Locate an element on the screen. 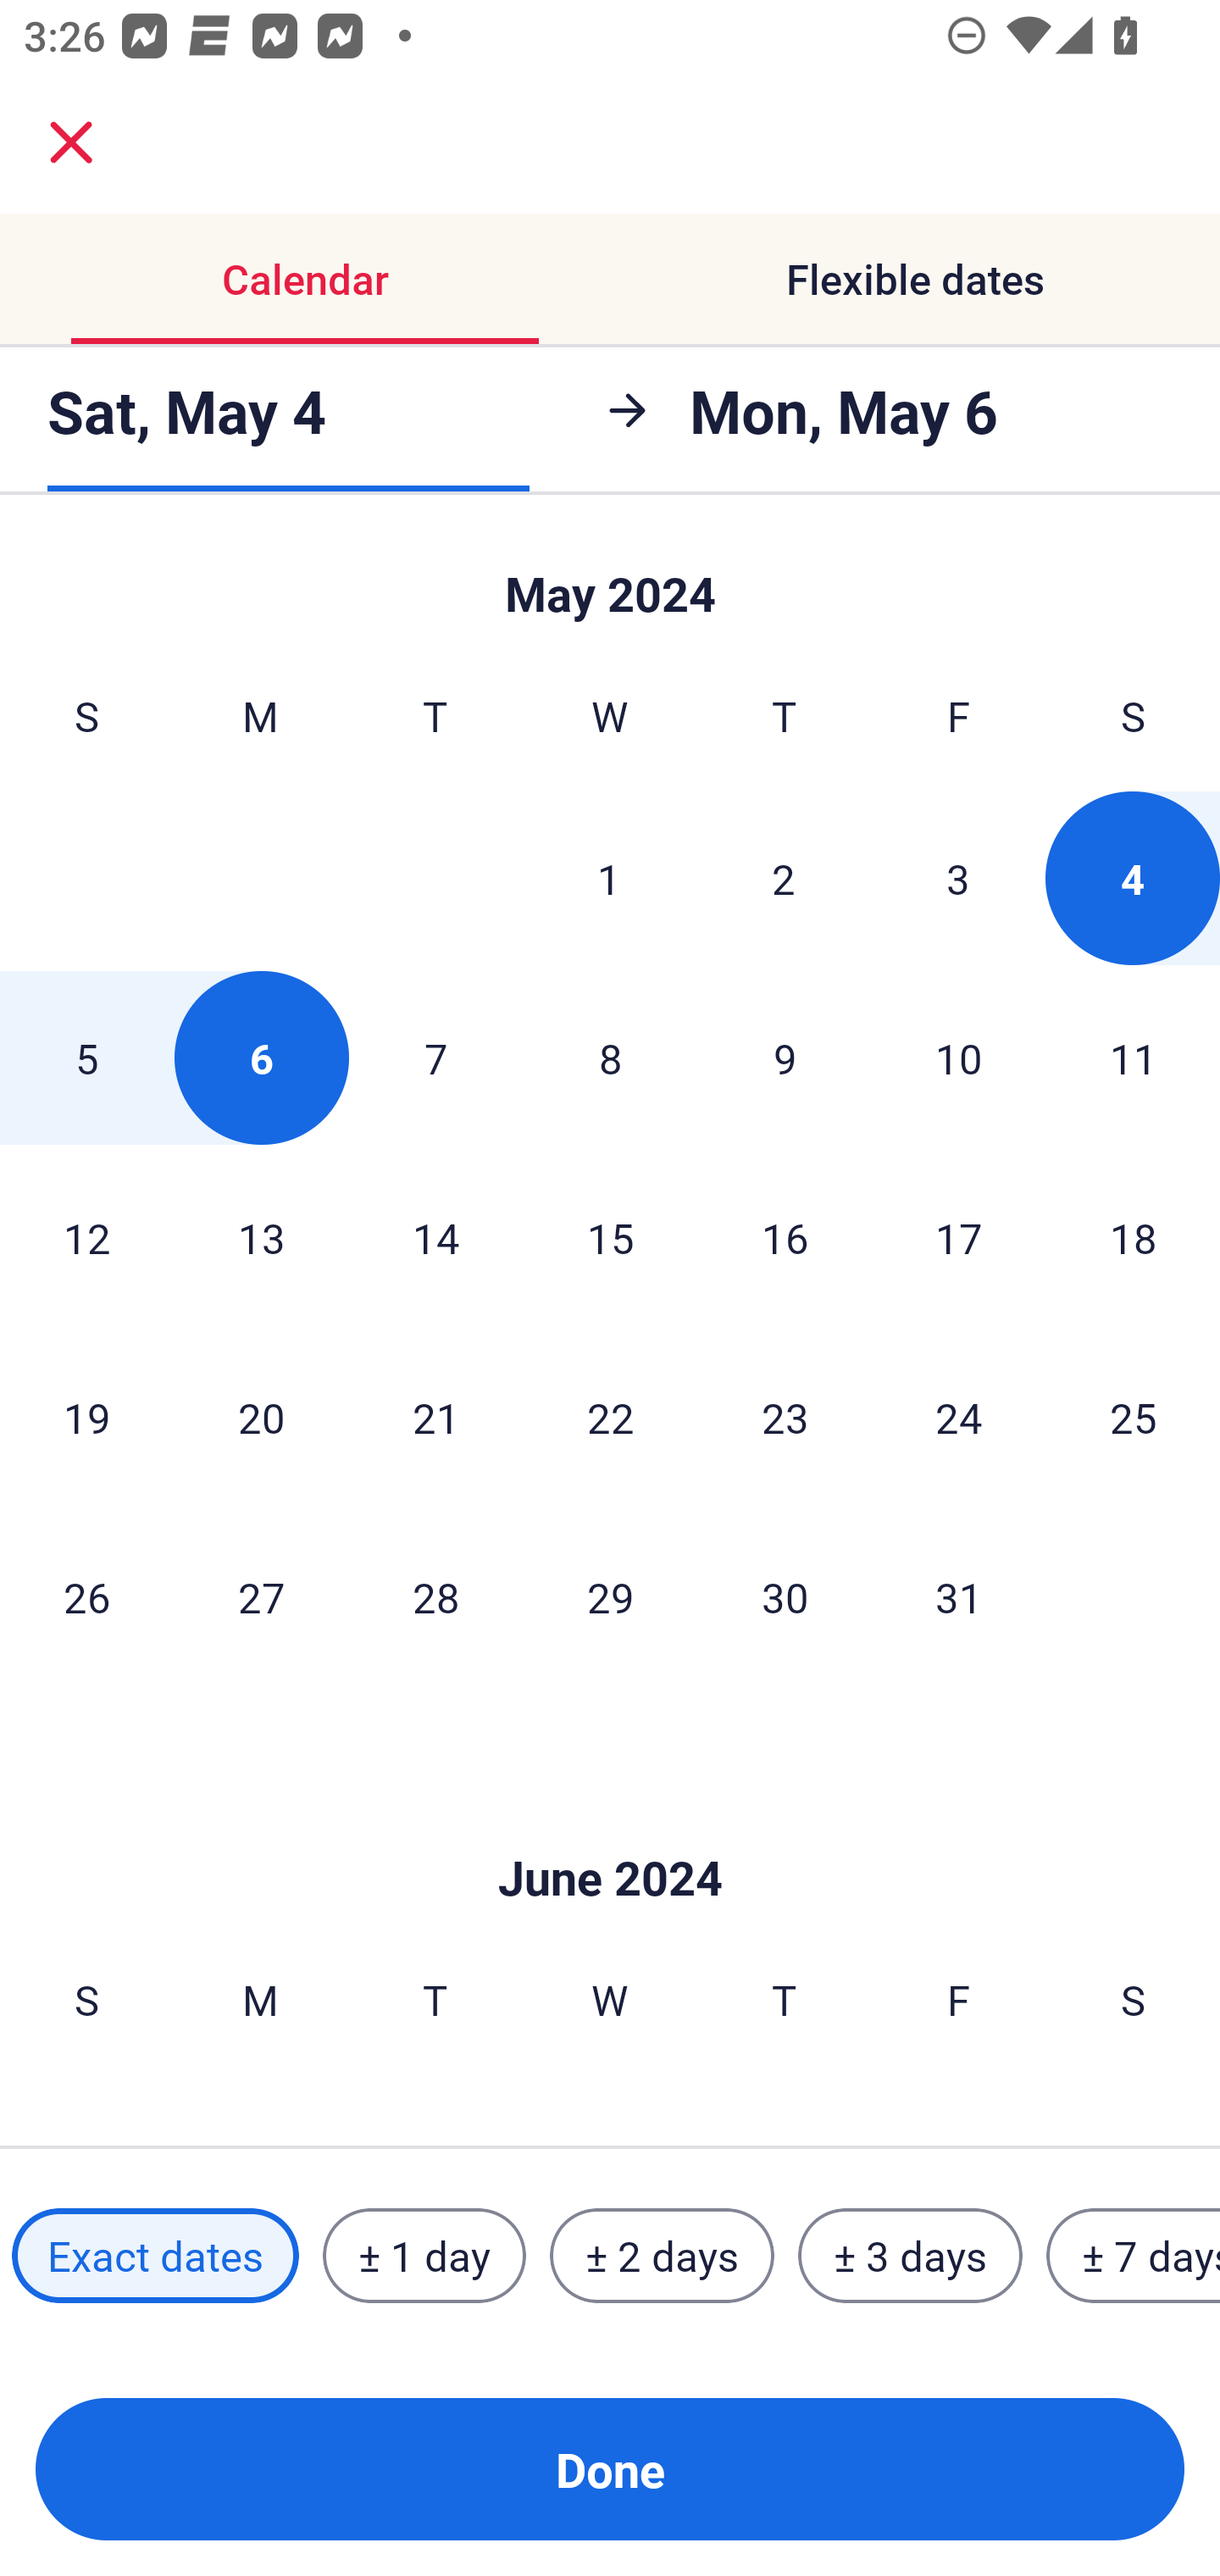 This screenshot has height=2576, width=1220. ± 2 days is located at coordinates (663, 2255).